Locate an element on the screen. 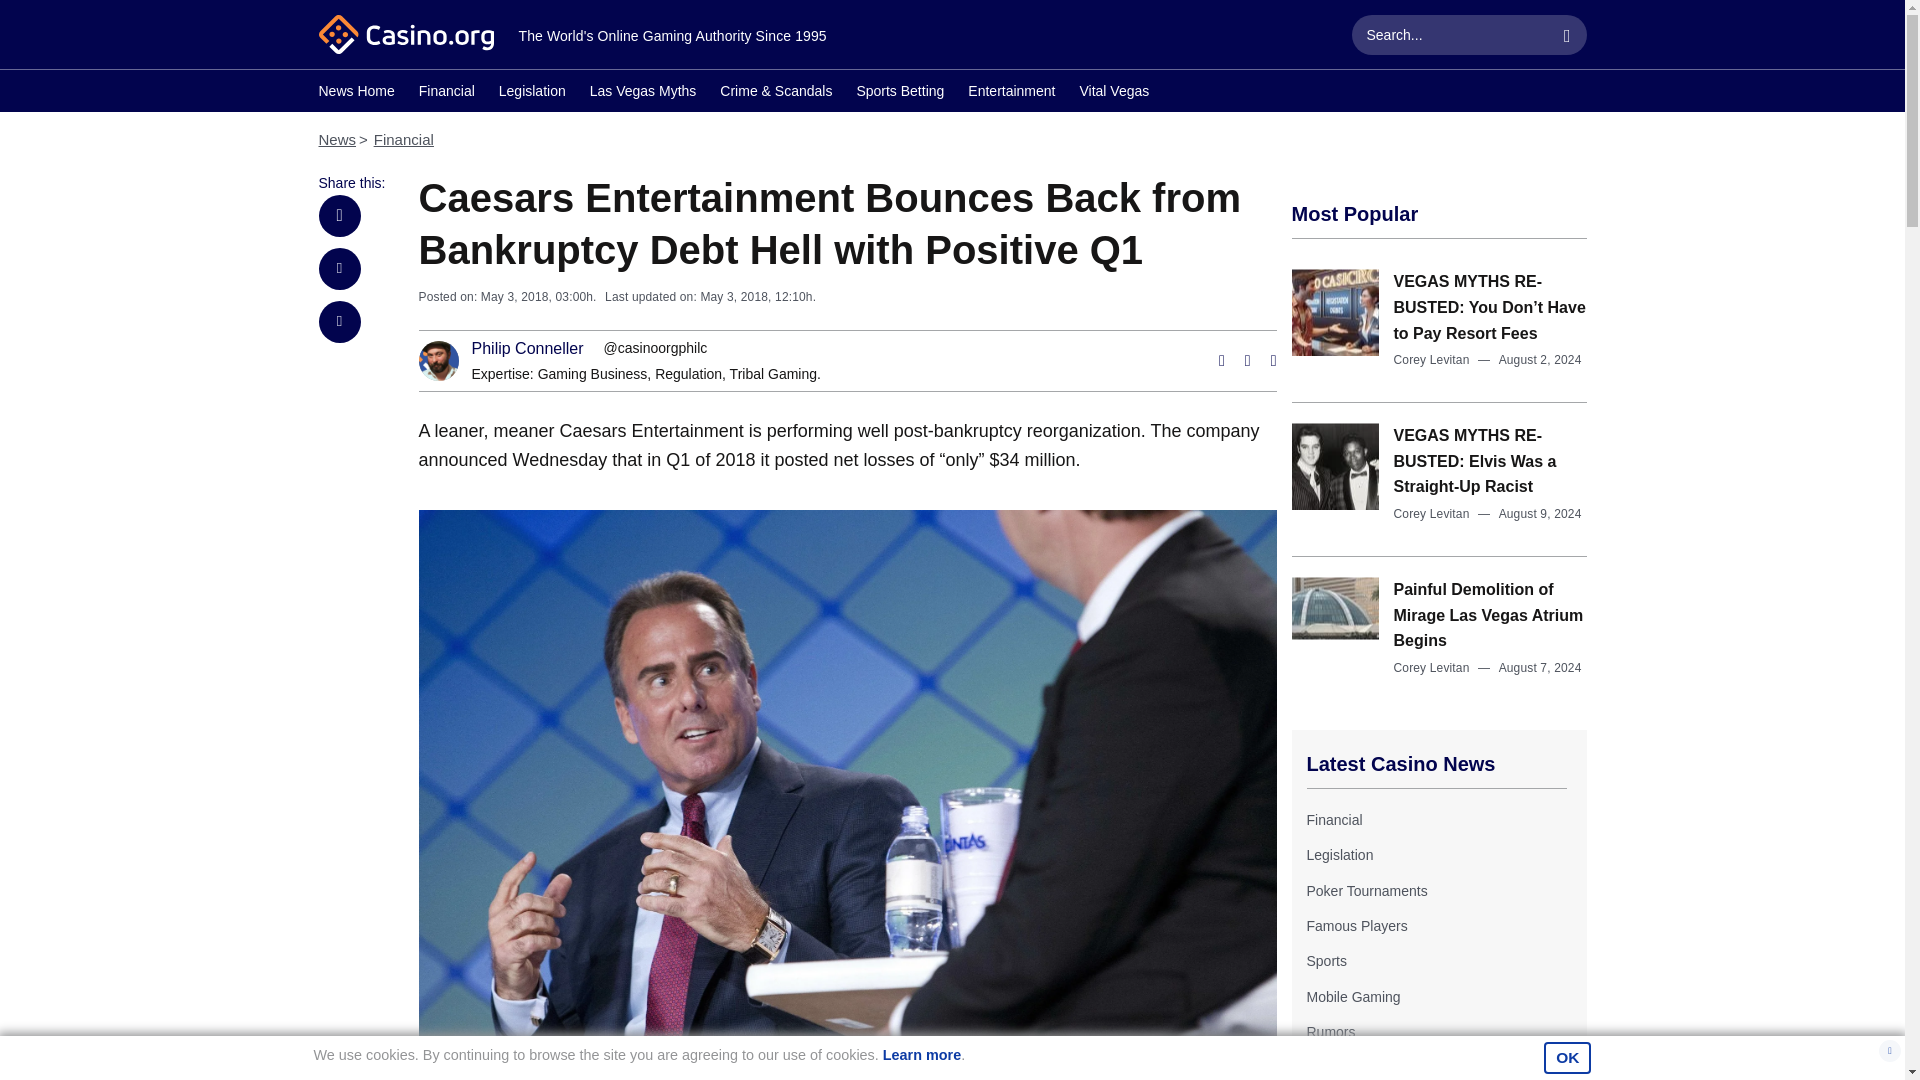  Financial is located at coordinates (1333, 820).